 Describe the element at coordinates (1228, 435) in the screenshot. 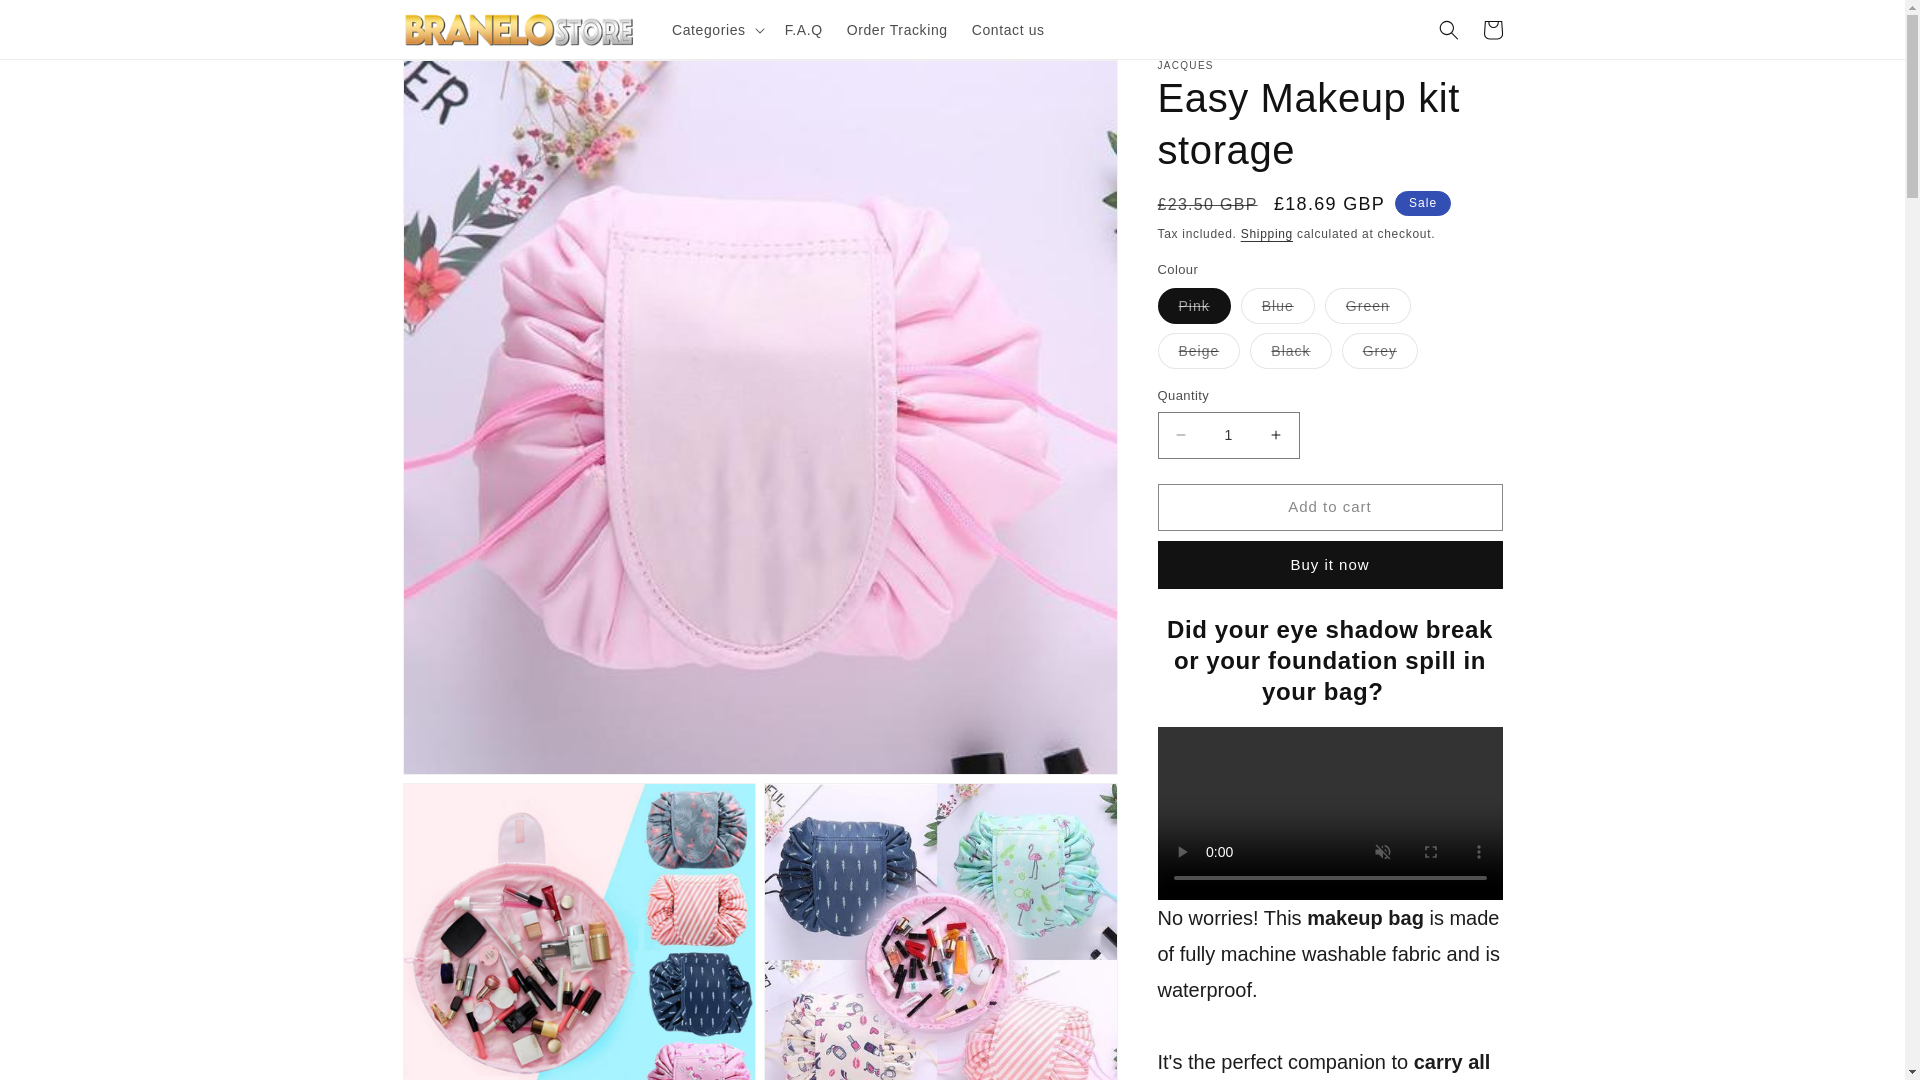

I see `1` at that location.